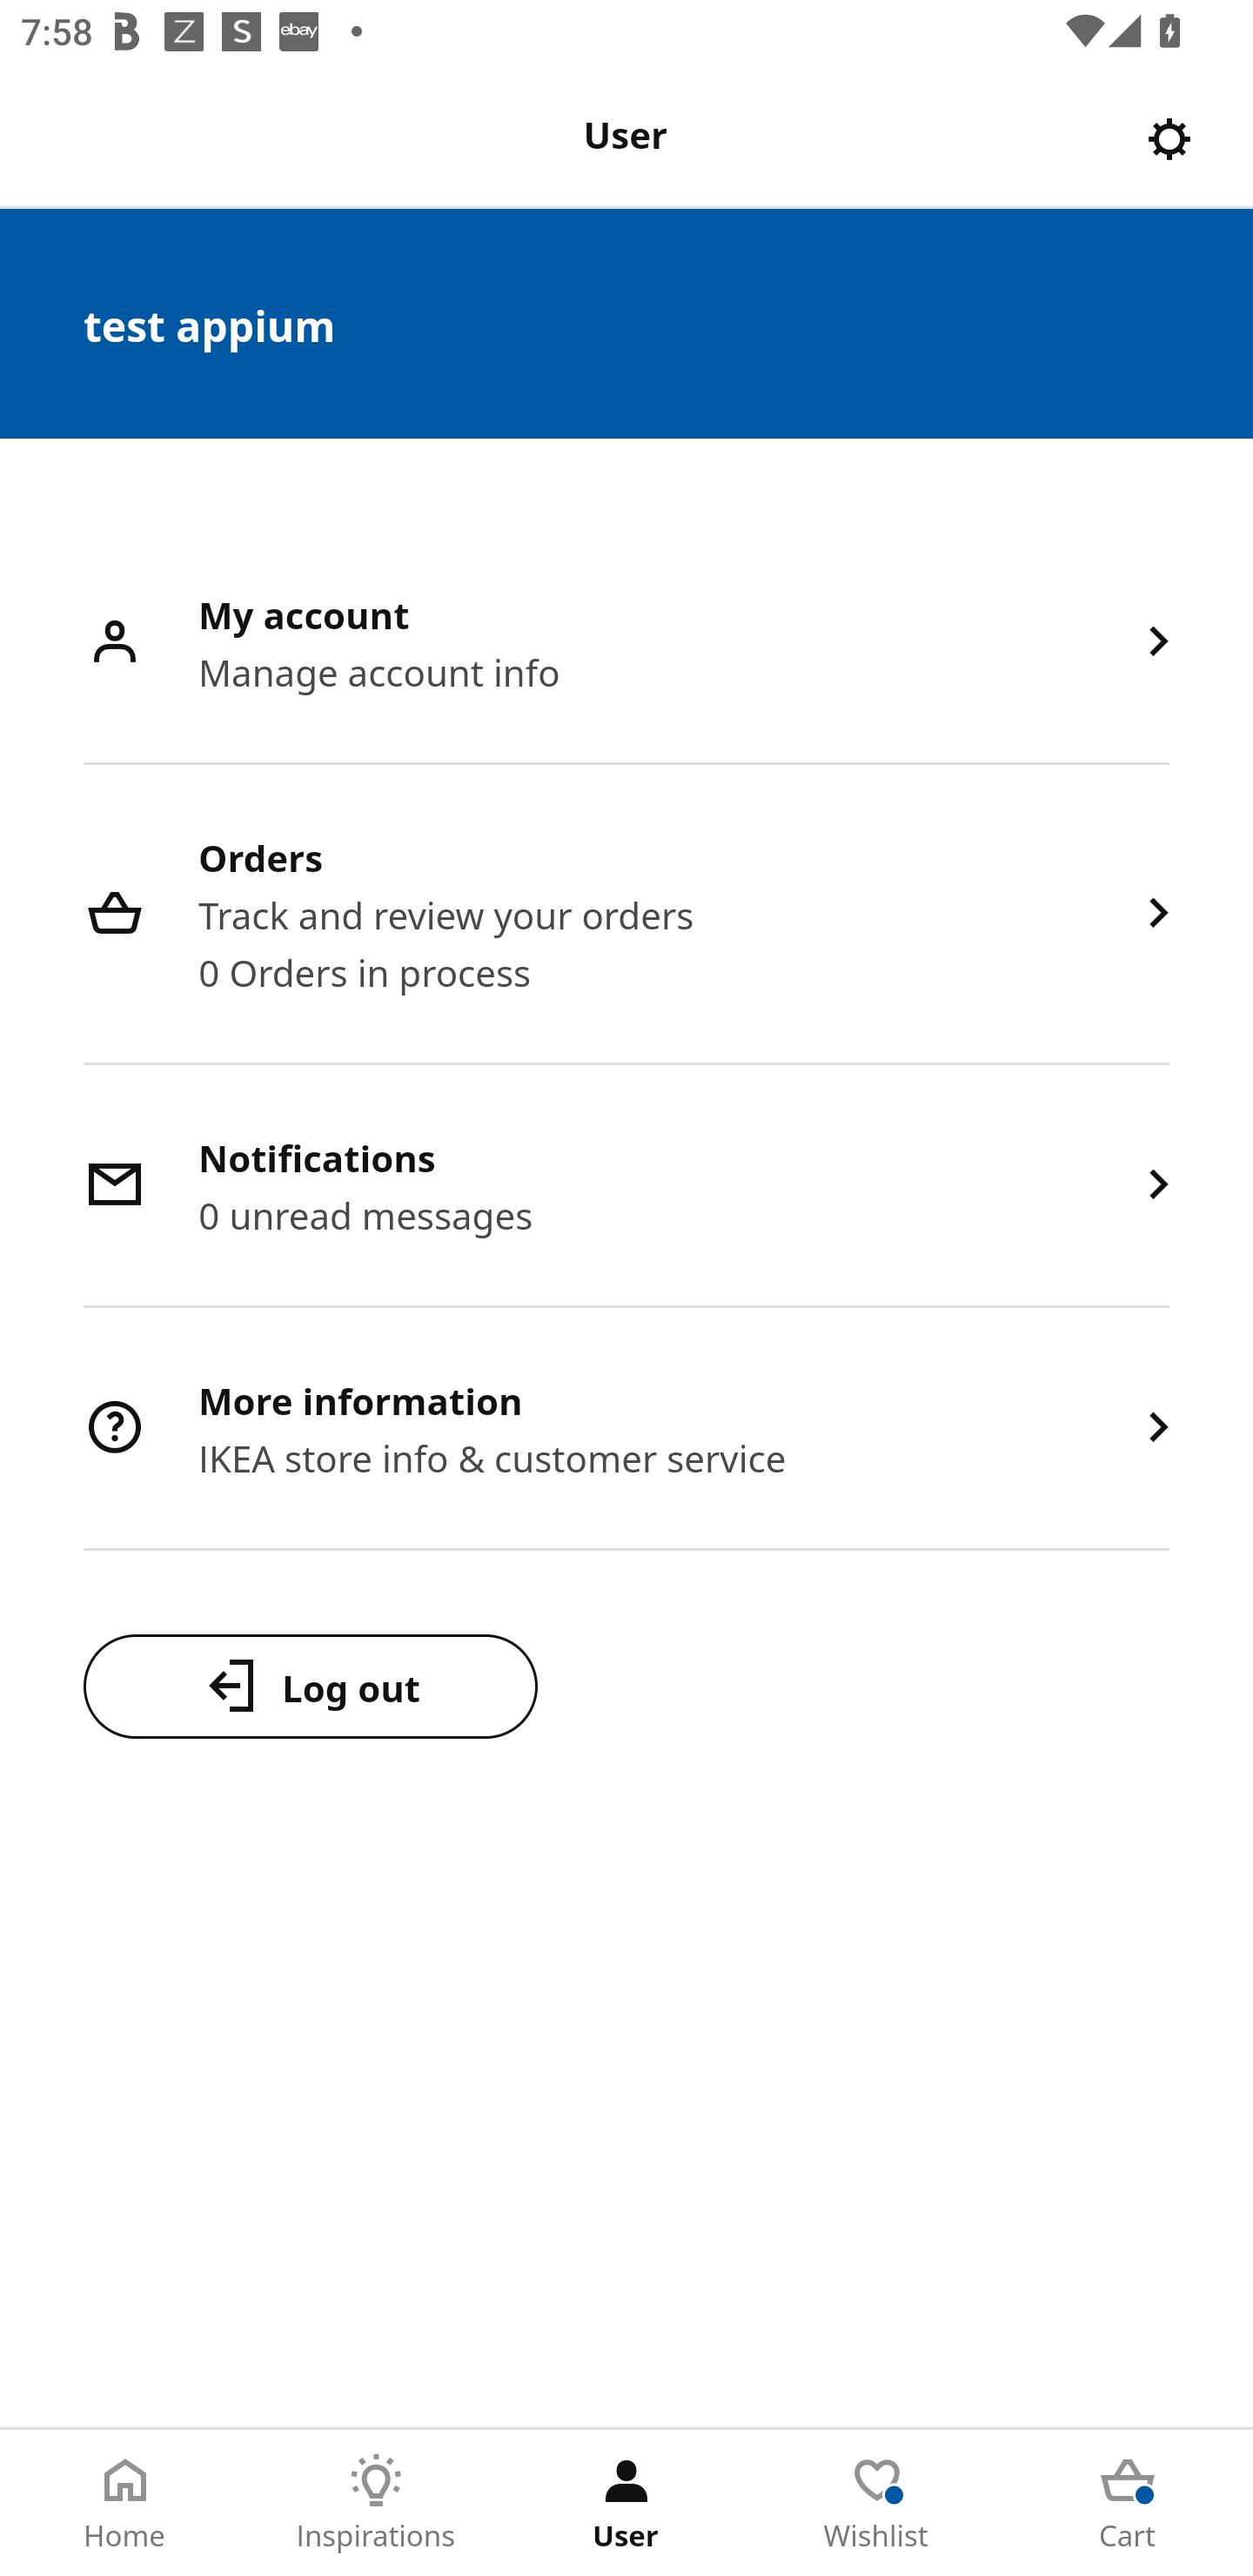 The height and width of the screenshot is (2576, 1253). I want to click on User
Tab 3 of 5, so click(626, 2503).